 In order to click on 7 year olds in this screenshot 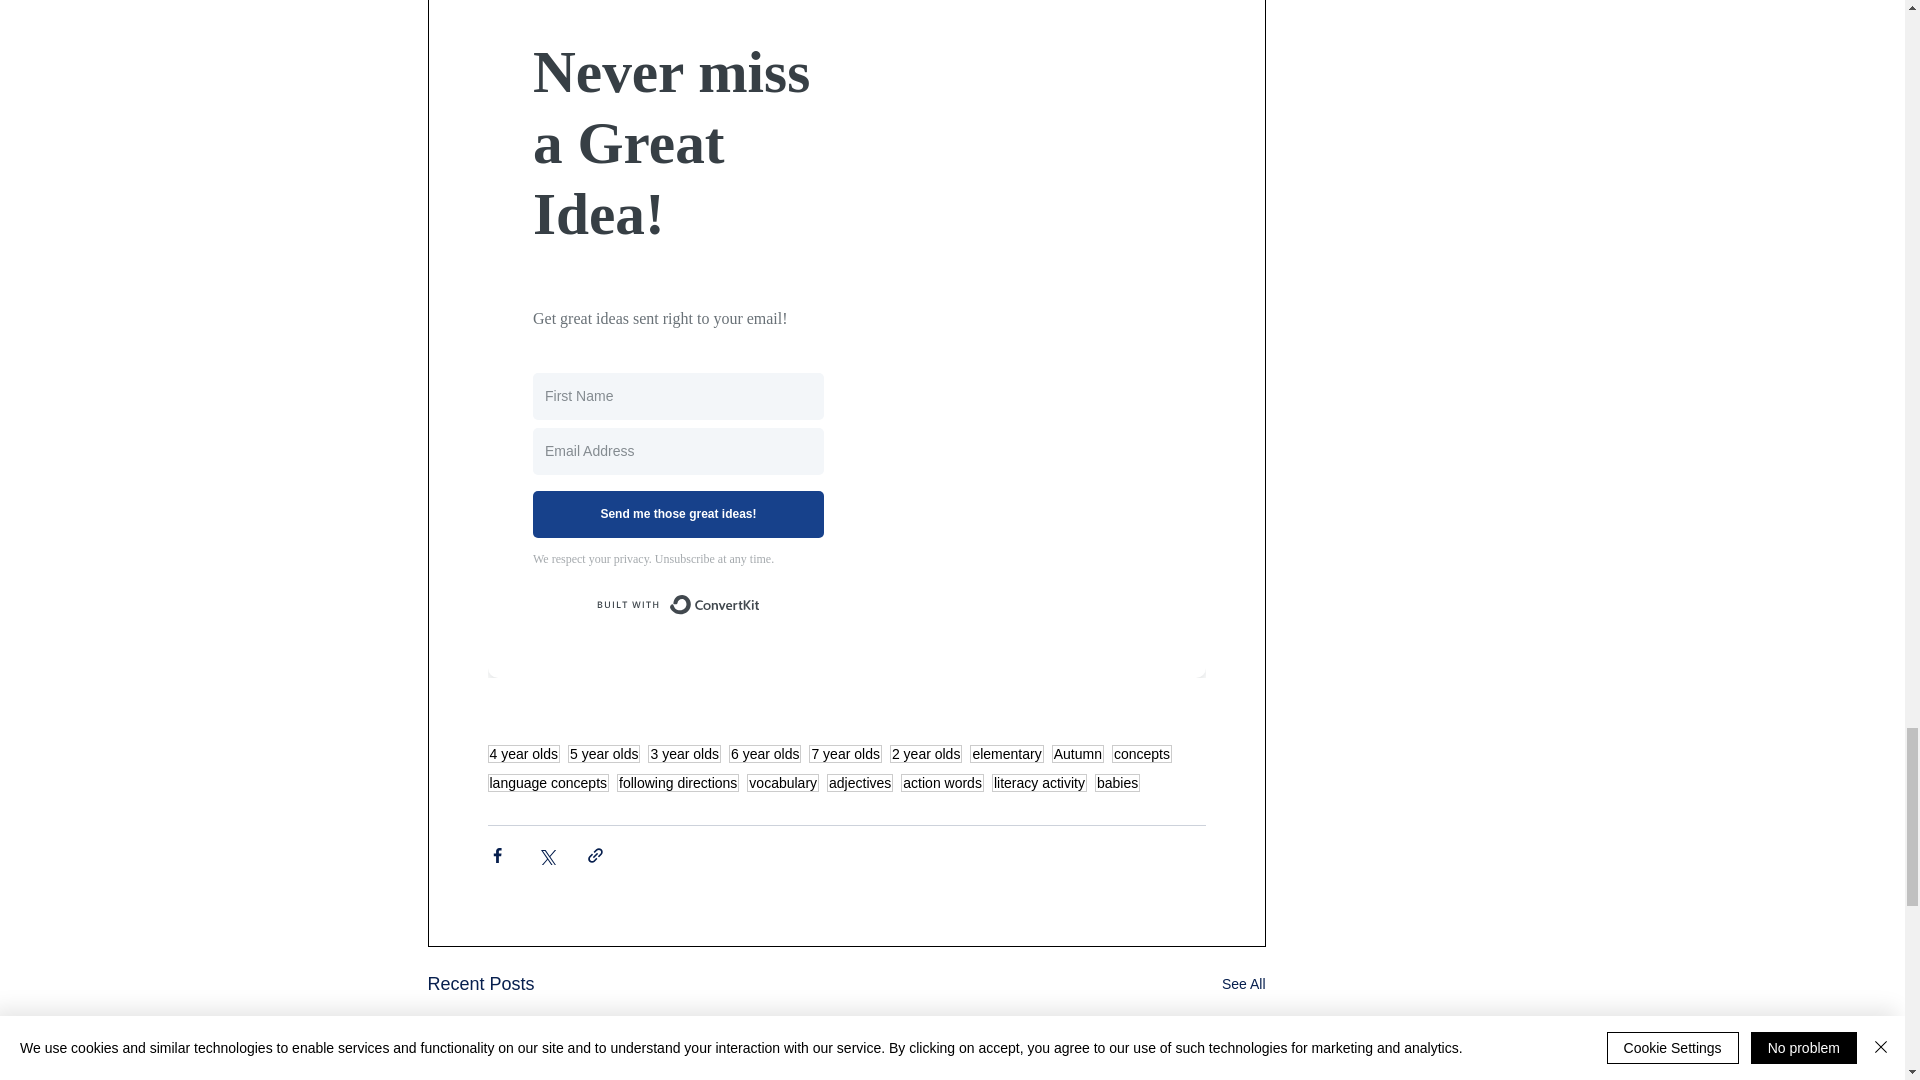, I will do `click(844, 754)`.